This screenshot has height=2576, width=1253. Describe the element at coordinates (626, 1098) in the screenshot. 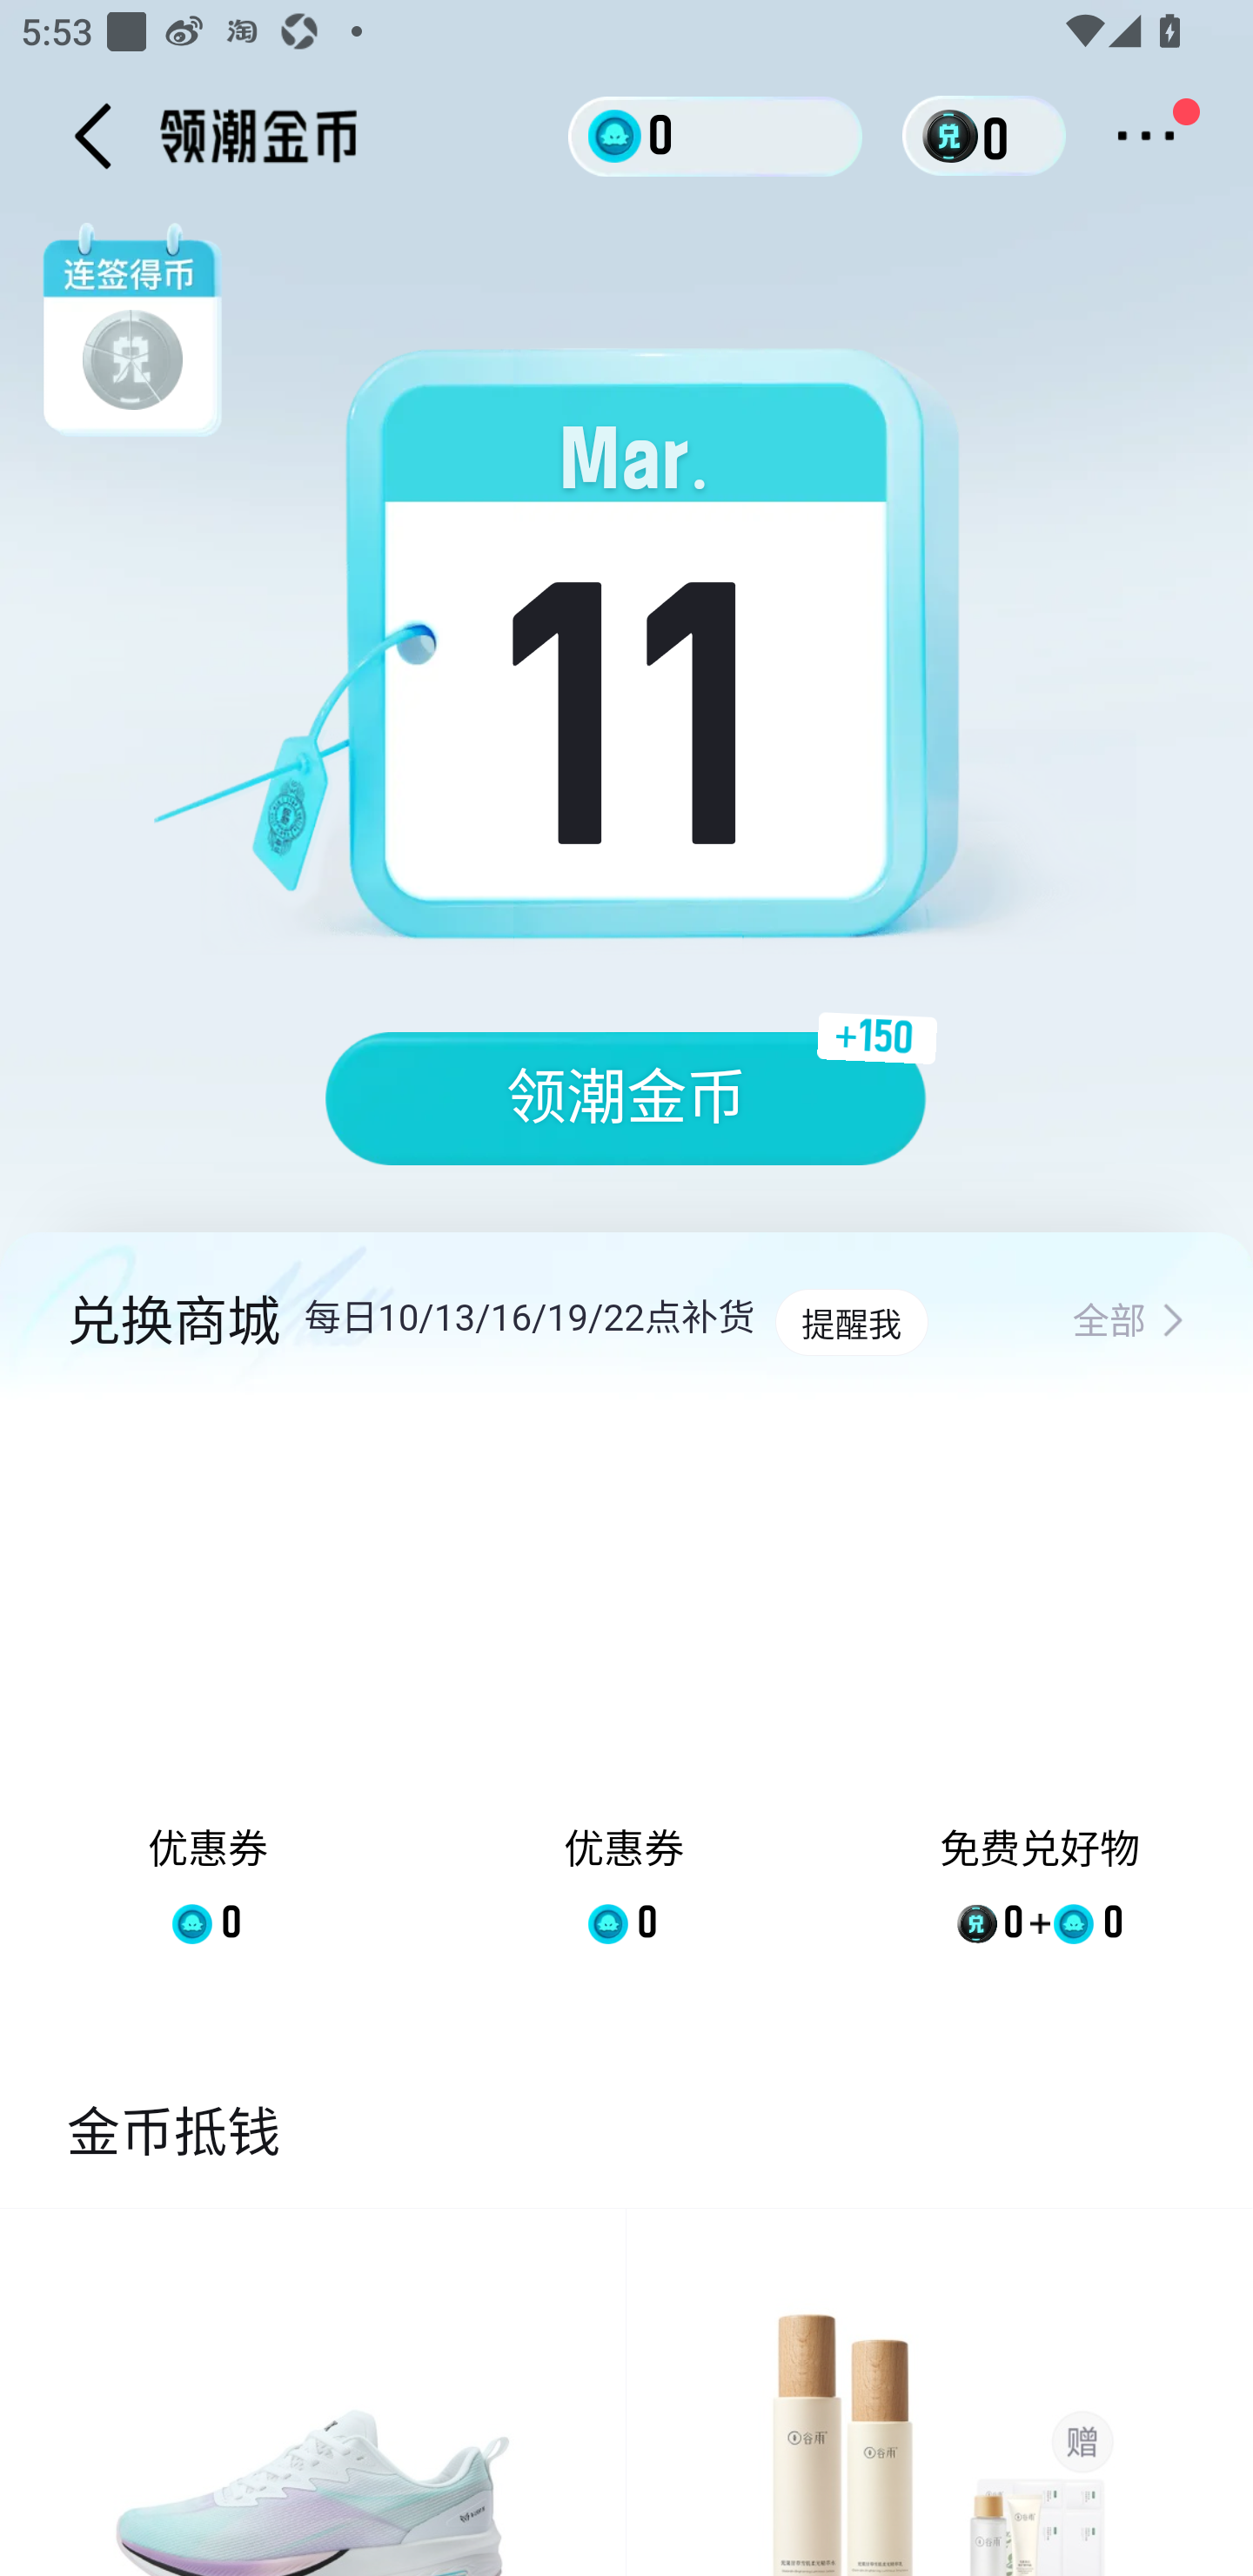

I see `领潮金币 + 150` at that location.